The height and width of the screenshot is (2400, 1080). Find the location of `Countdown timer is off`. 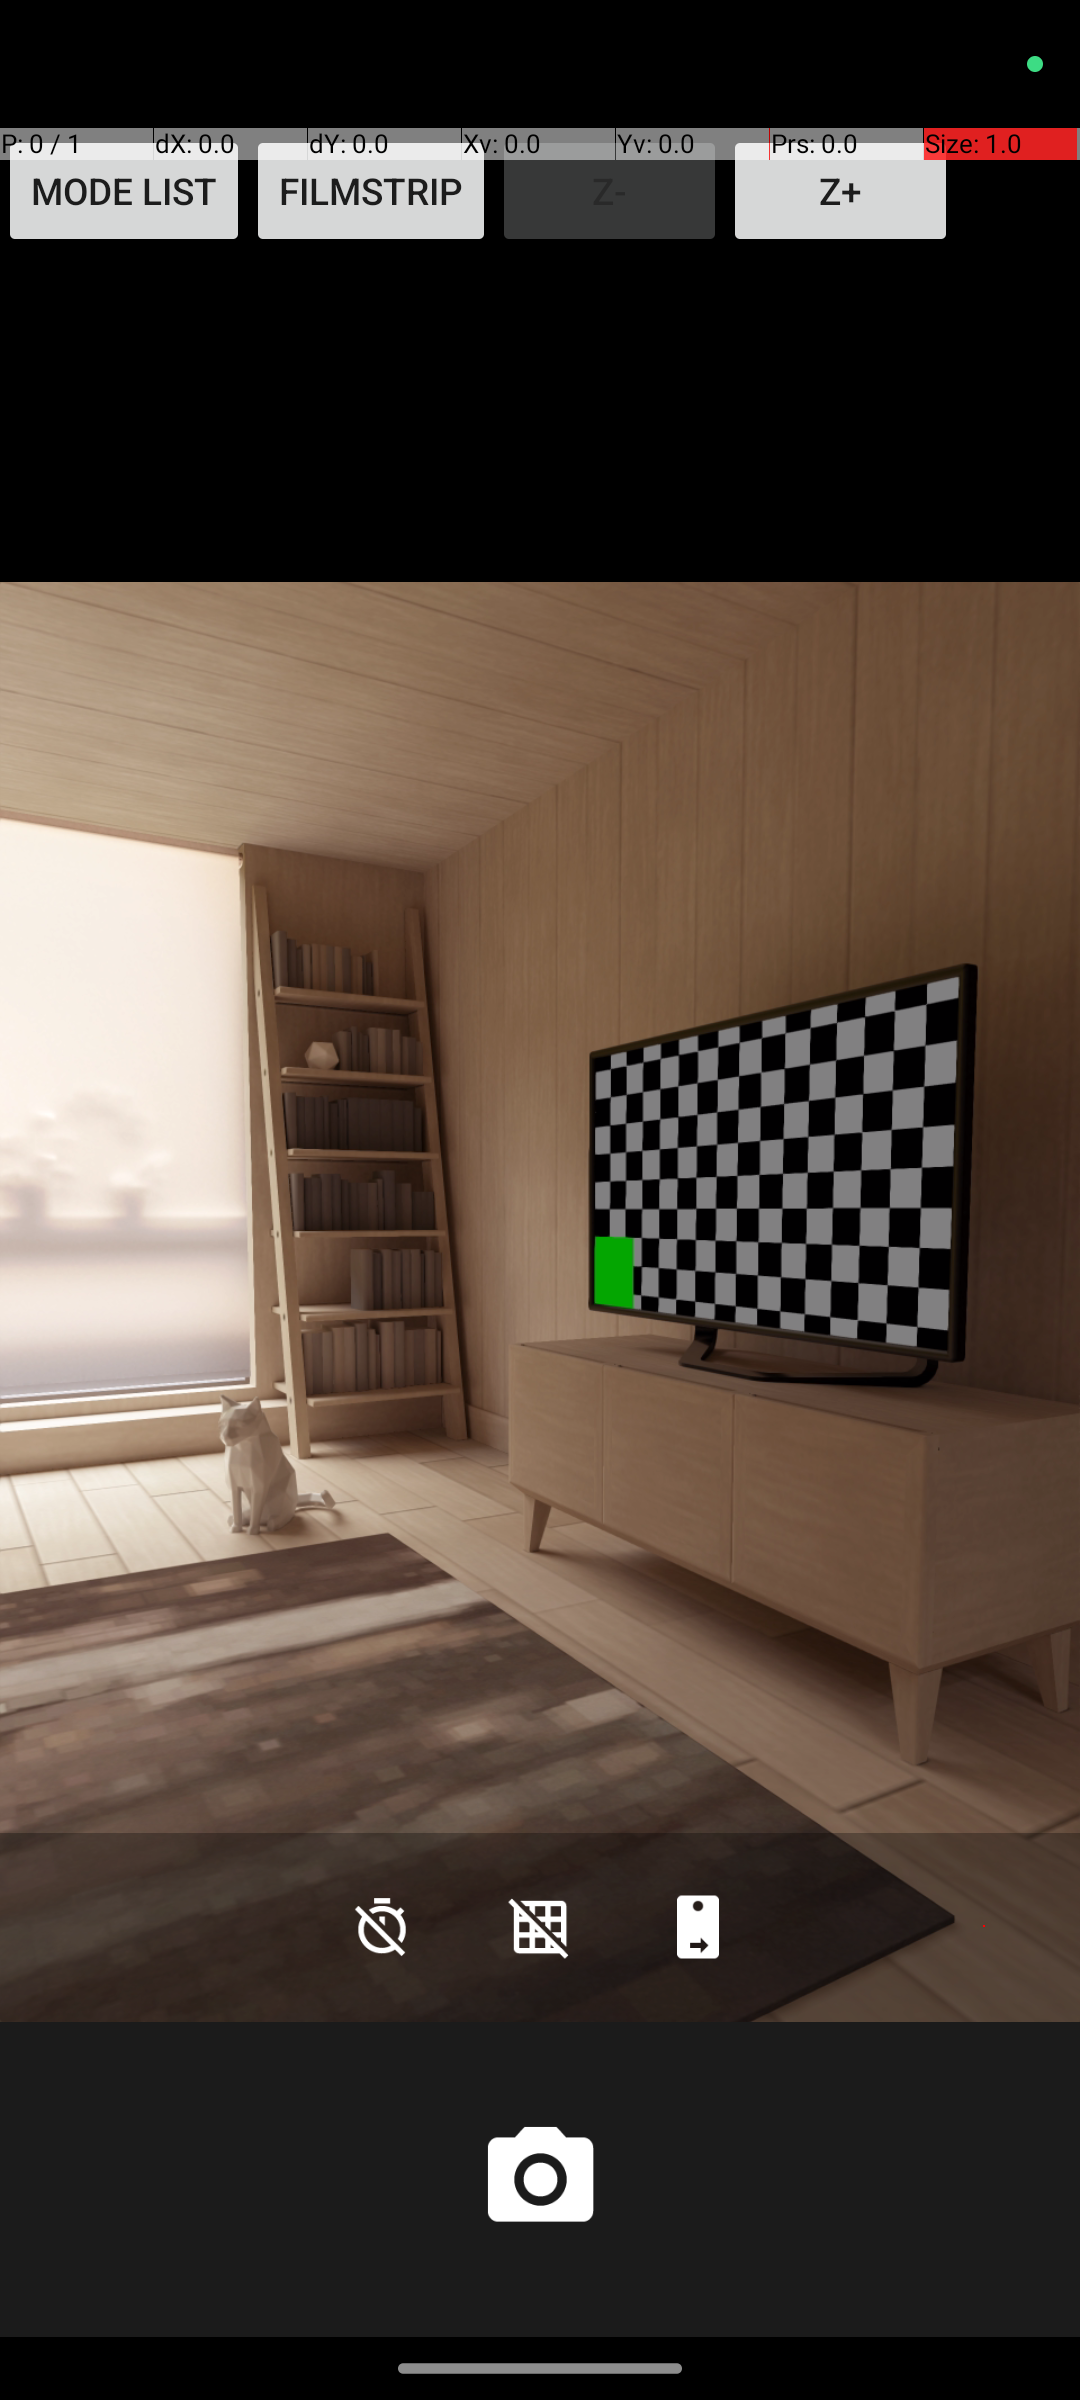

Countdown timer is off is located at coordinates (382, 1926).